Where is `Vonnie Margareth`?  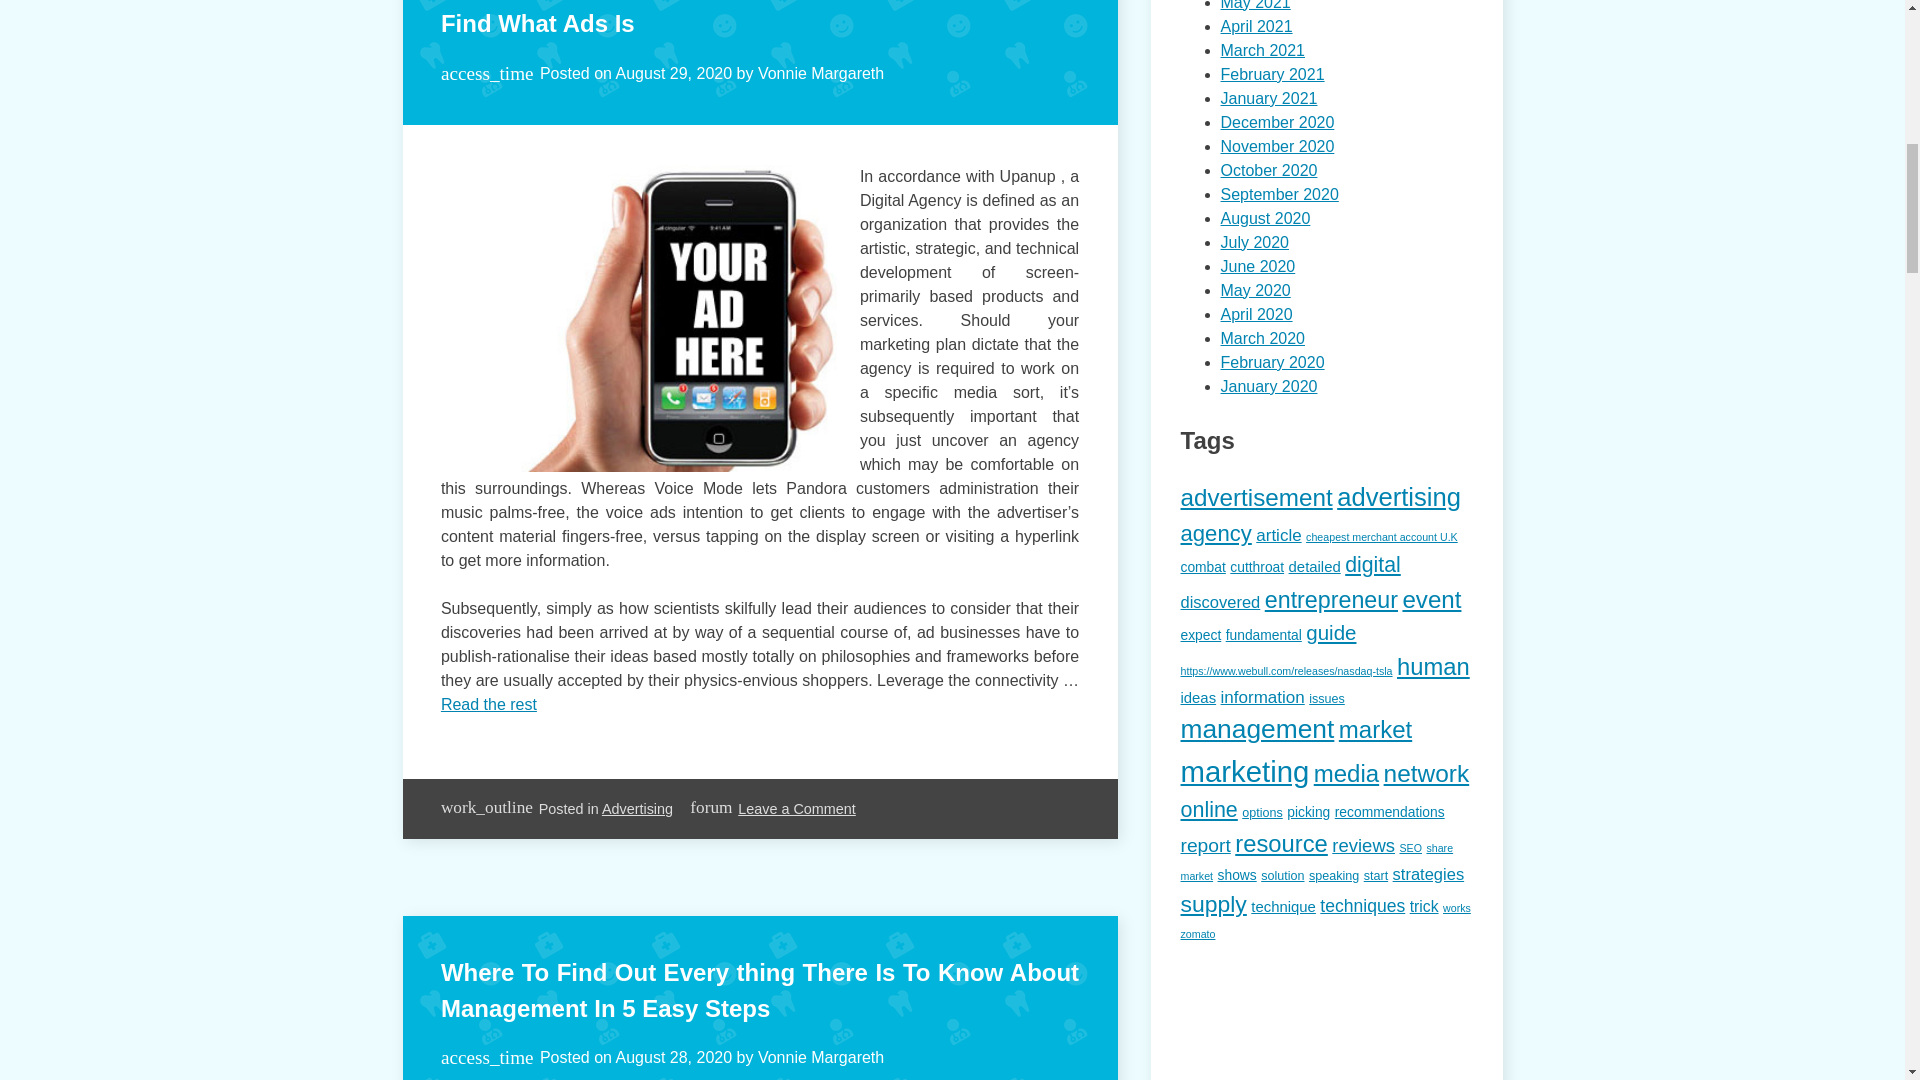 Vonnie Margareth is located at coordinates (820, 1056).